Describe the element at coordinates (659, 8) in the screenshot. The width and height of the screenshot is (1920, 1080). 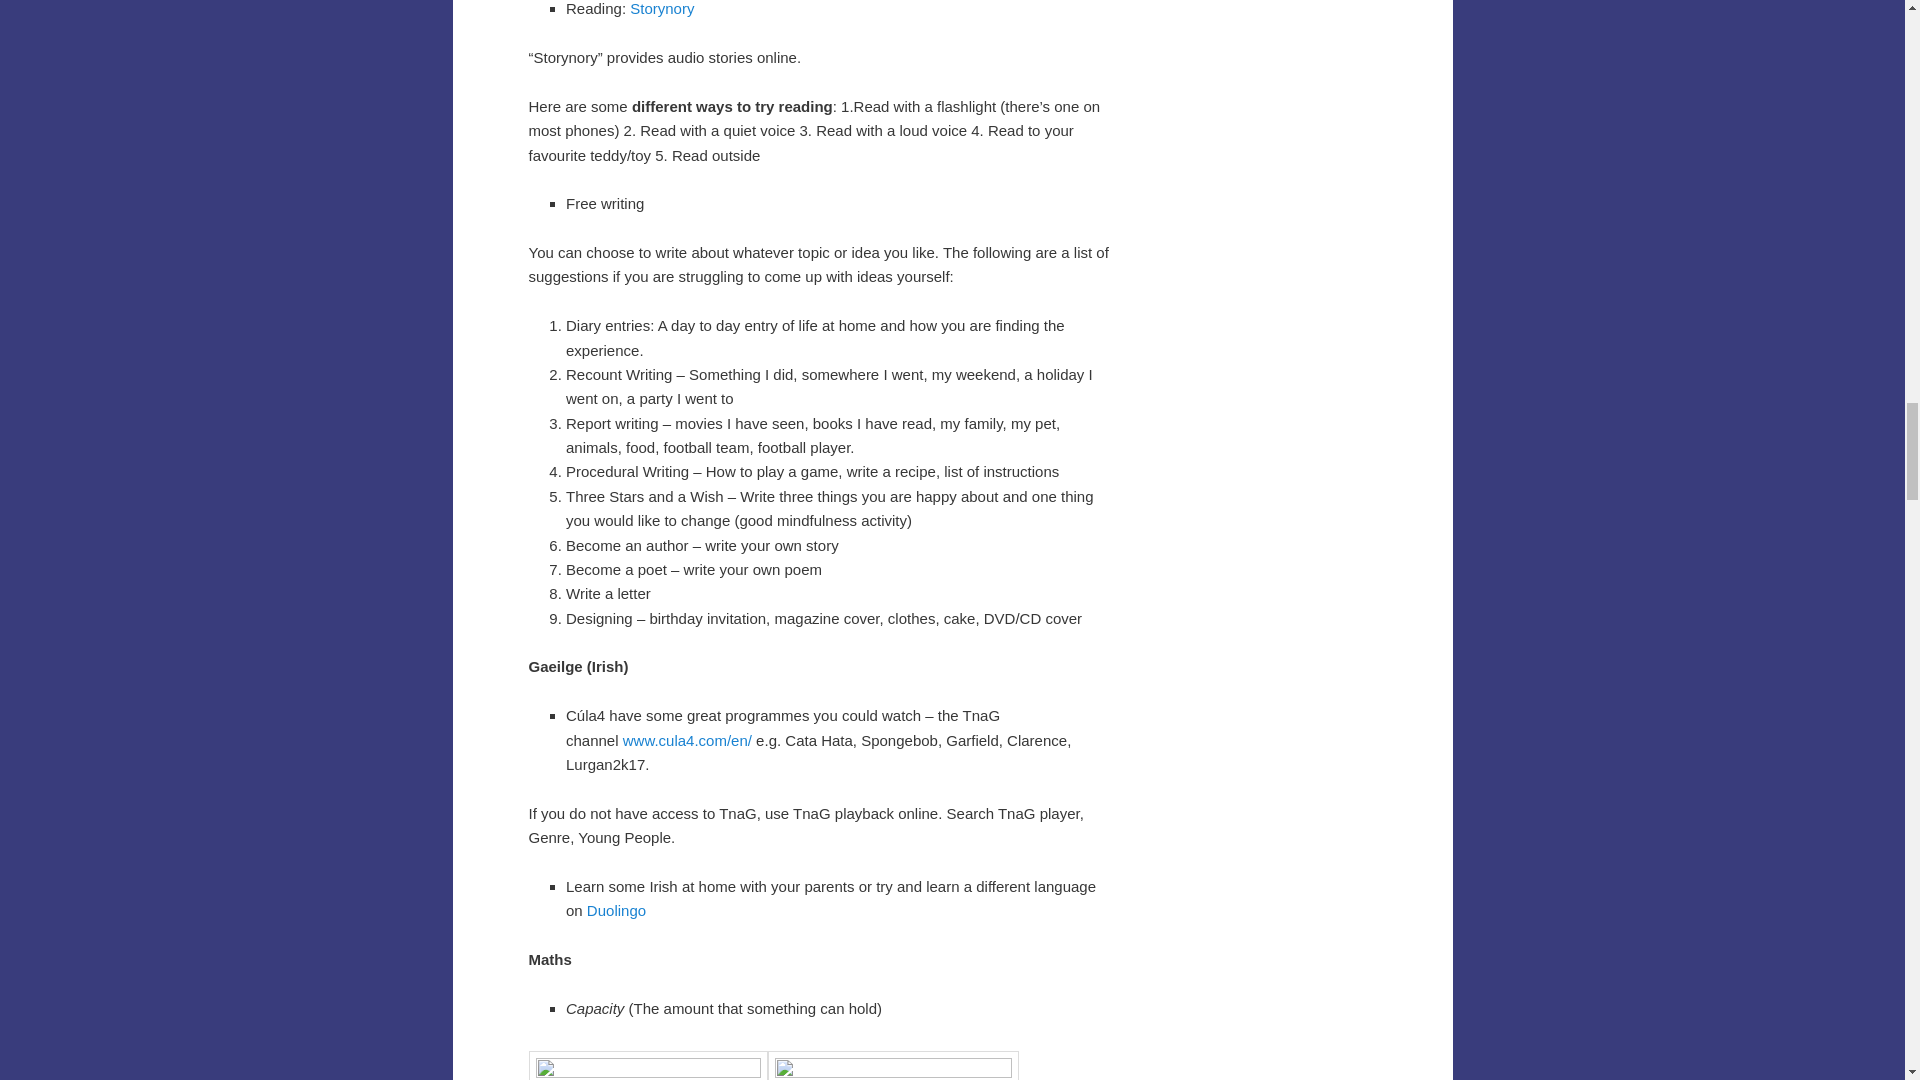
I see `Storynory` at that location.